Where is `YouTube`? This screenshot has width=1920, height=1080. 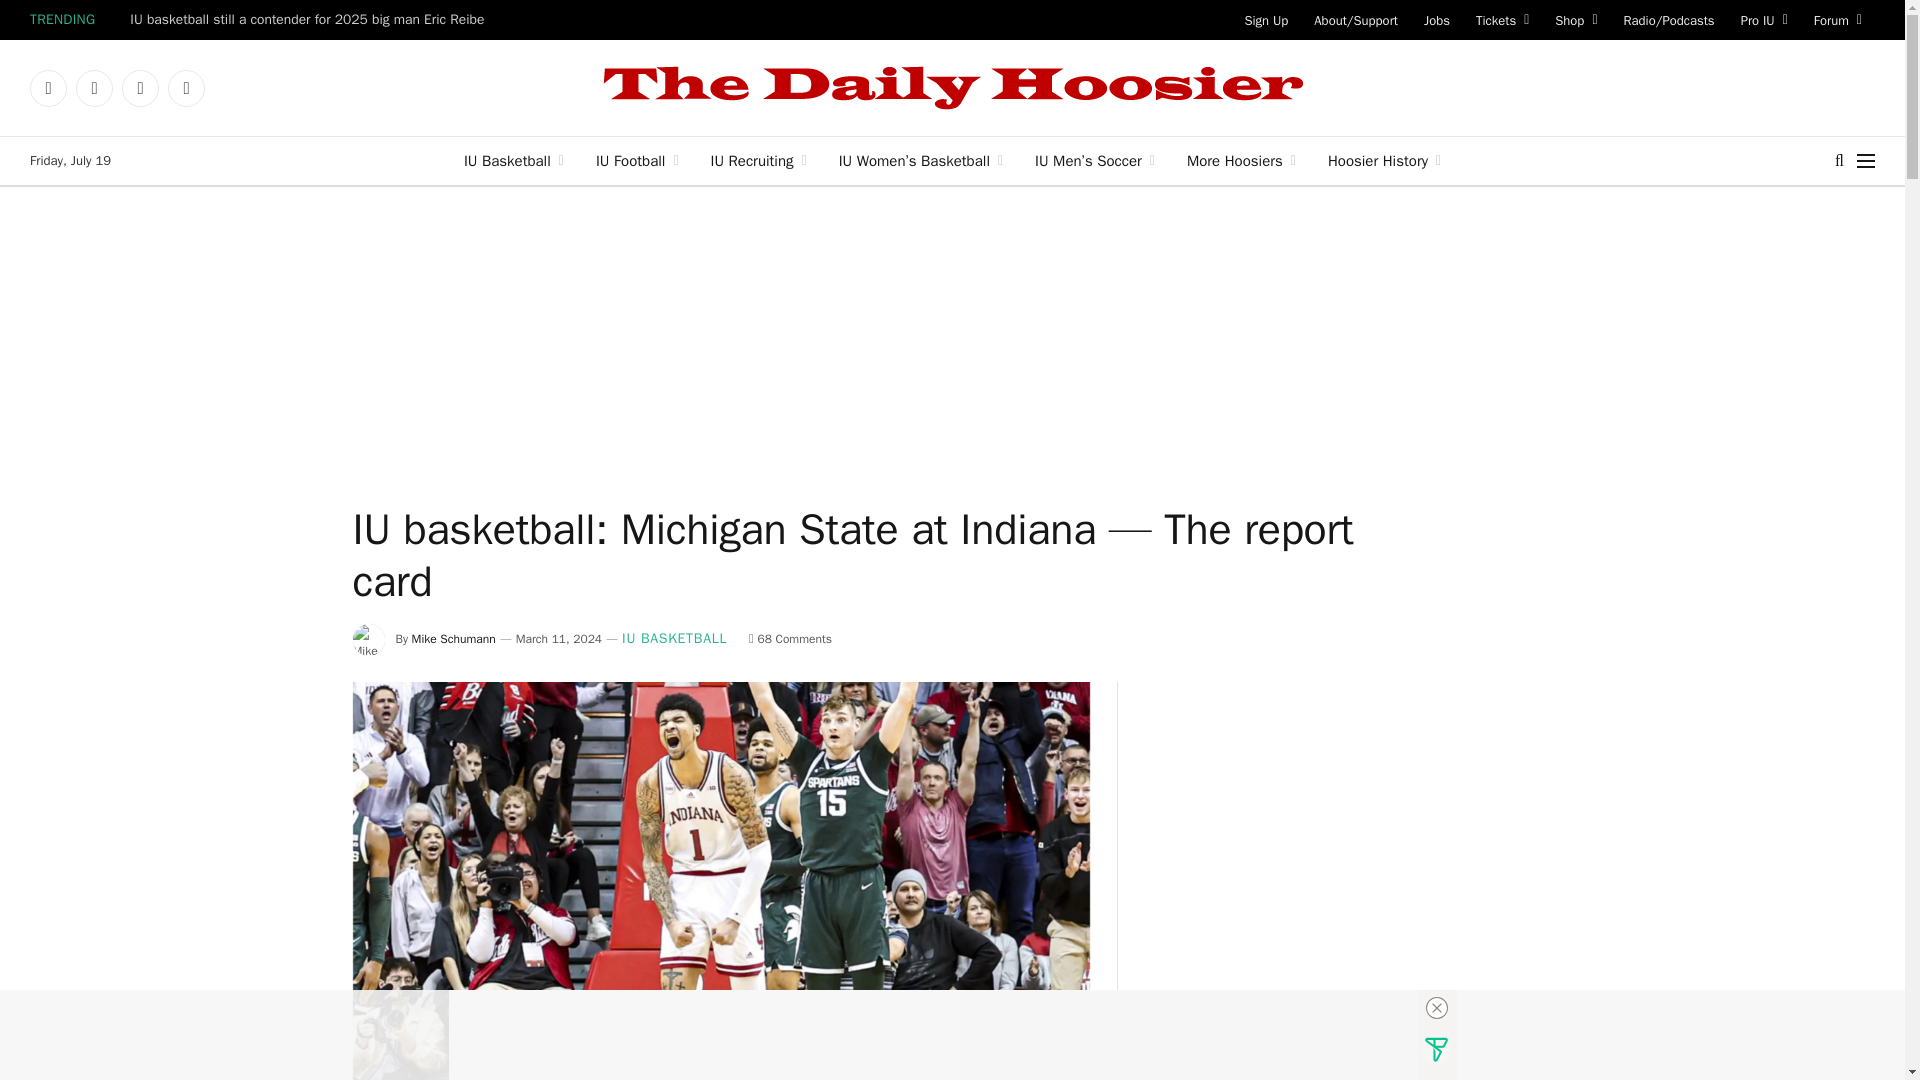
YouTube is located at coordinates (186, 88).